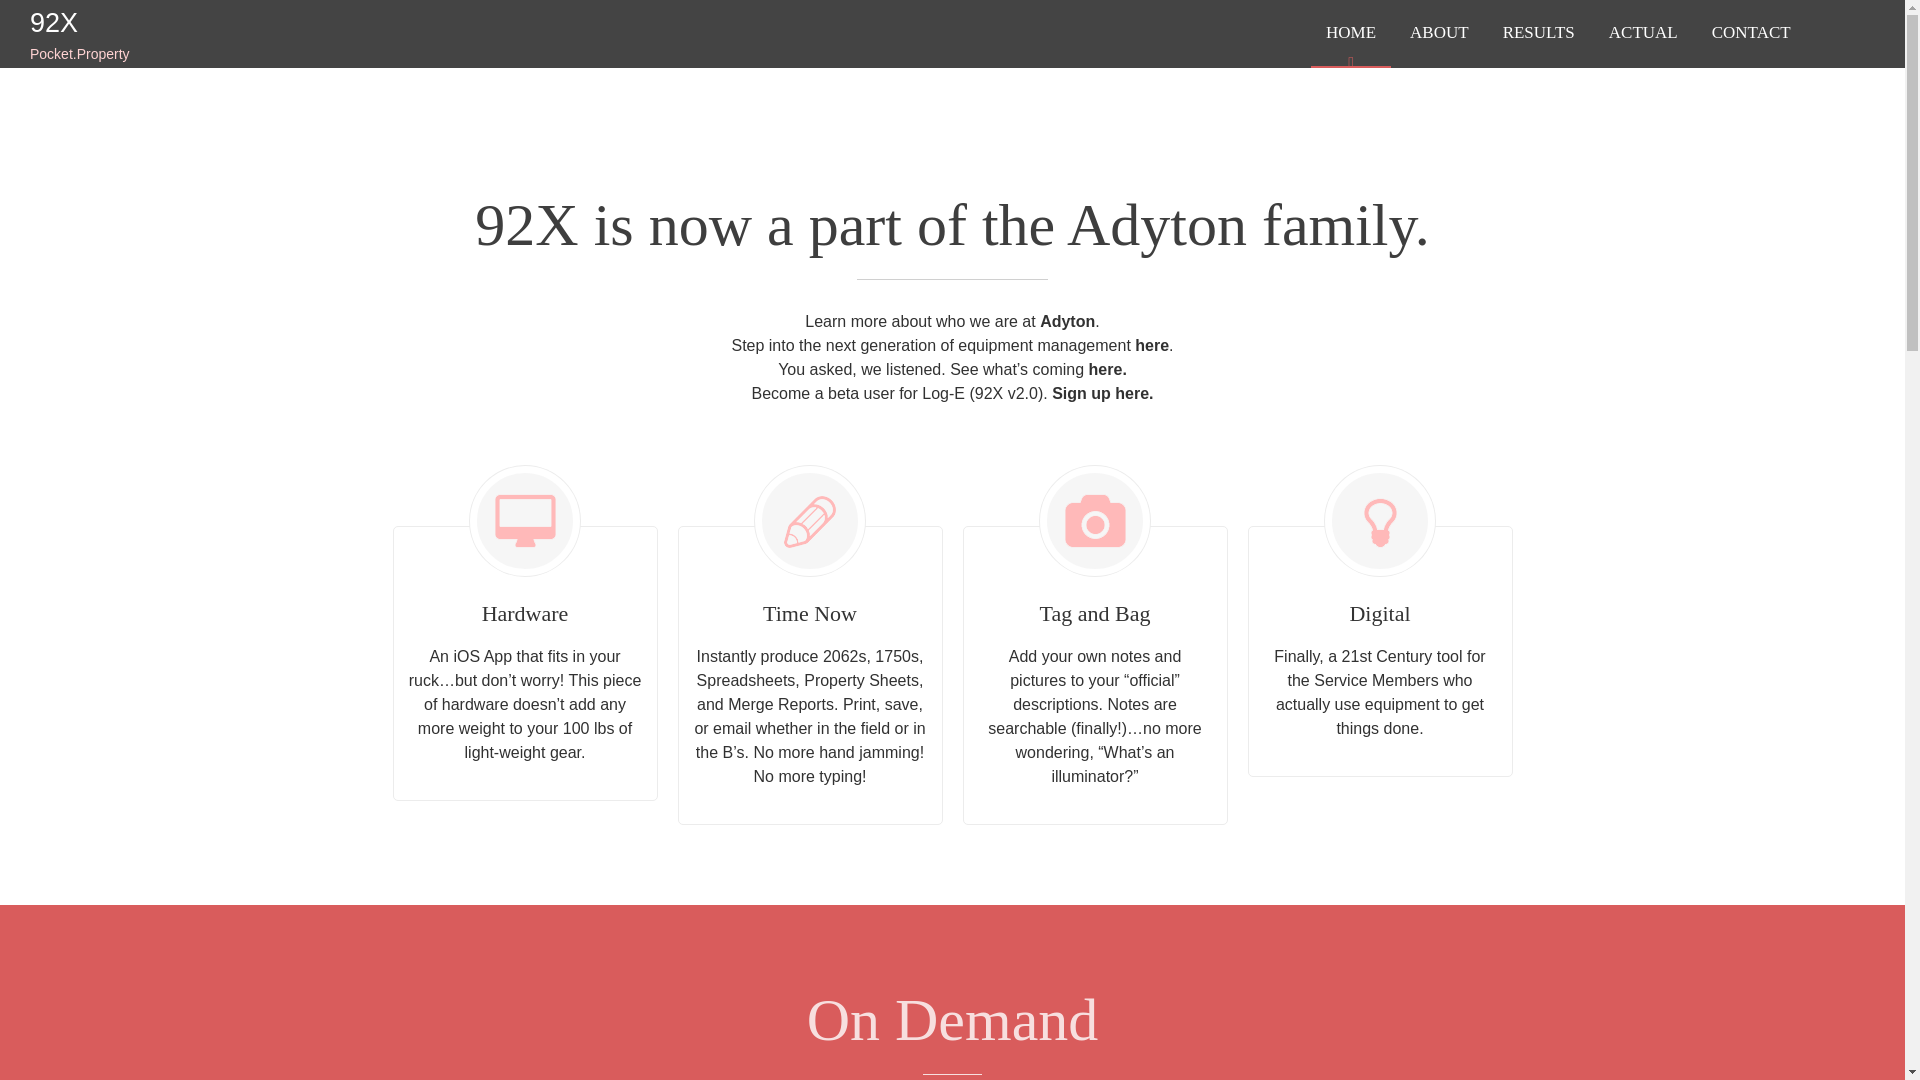  I want to click on Digital, so click(951, 306).